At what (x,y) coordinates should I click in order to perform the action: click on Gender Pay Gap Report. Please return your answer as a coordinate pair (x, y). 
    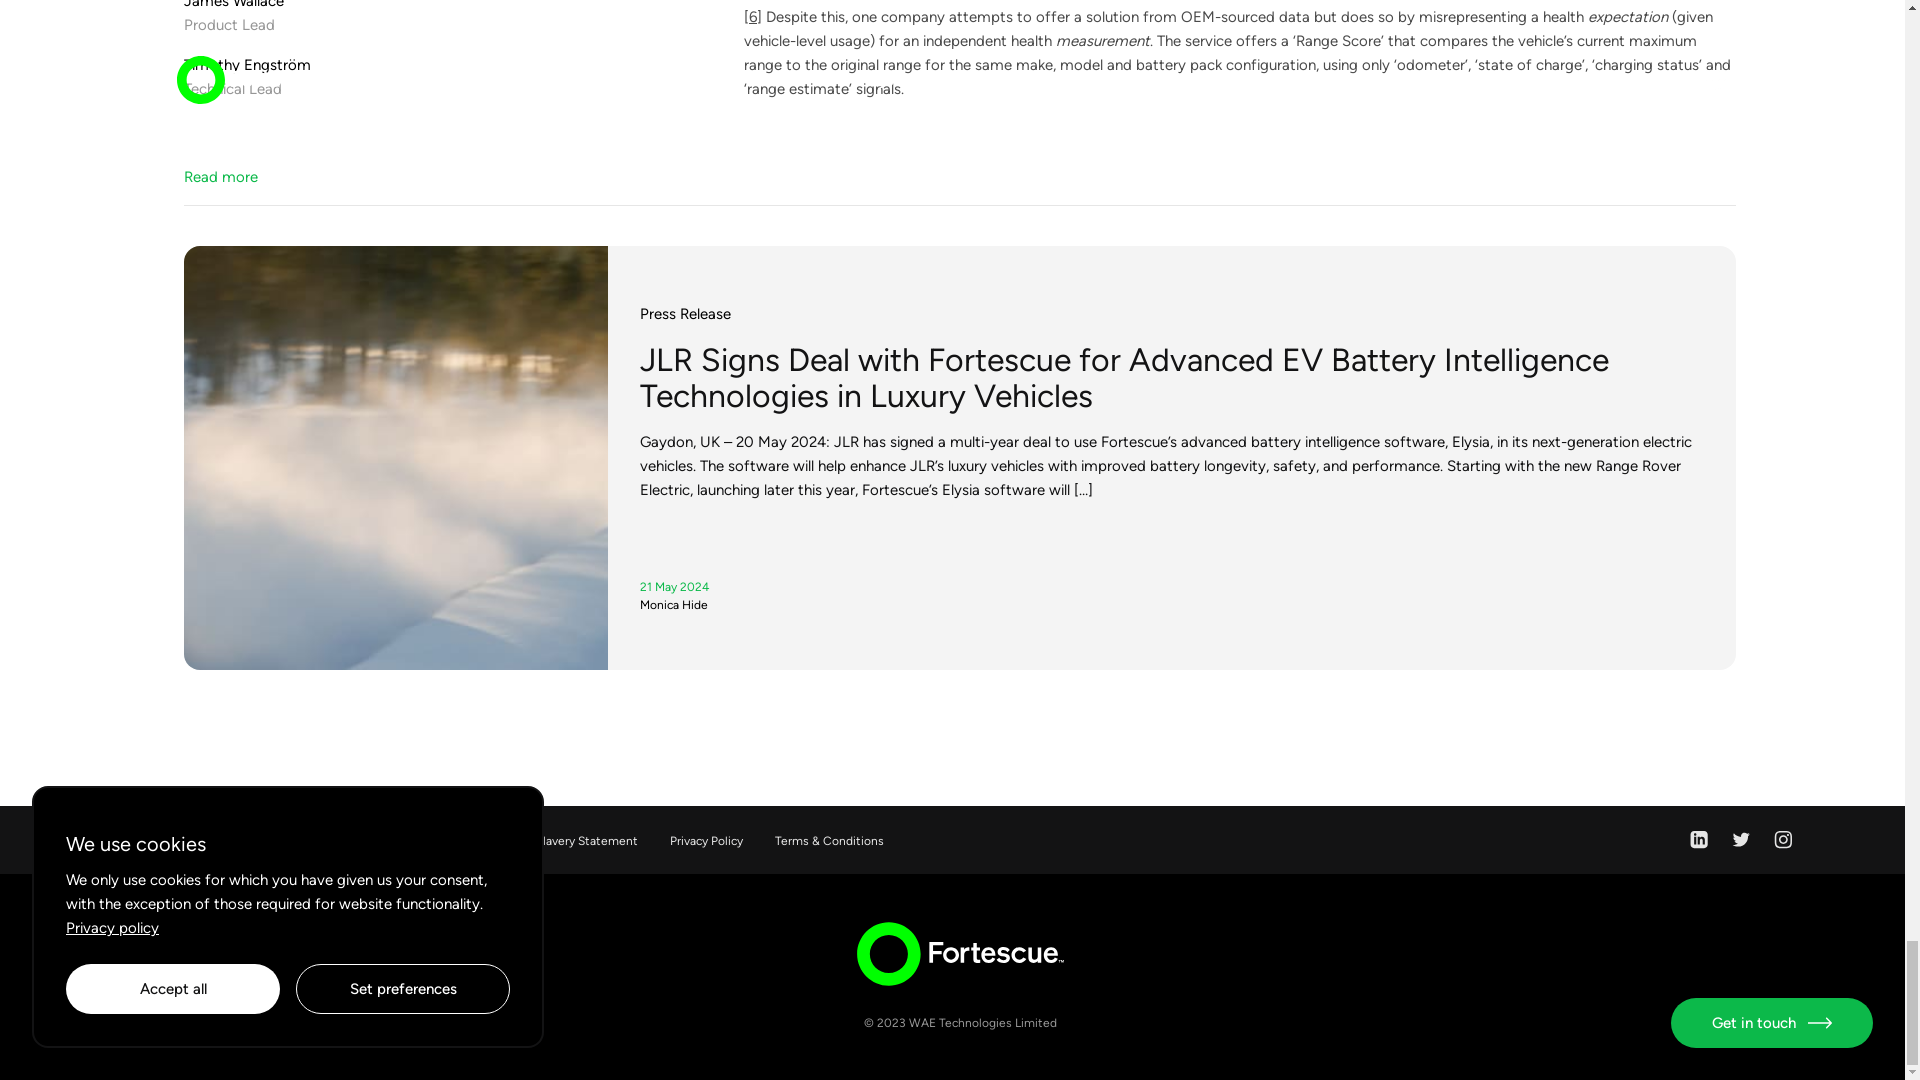
    Looking at the image, I should click on (394, 840).